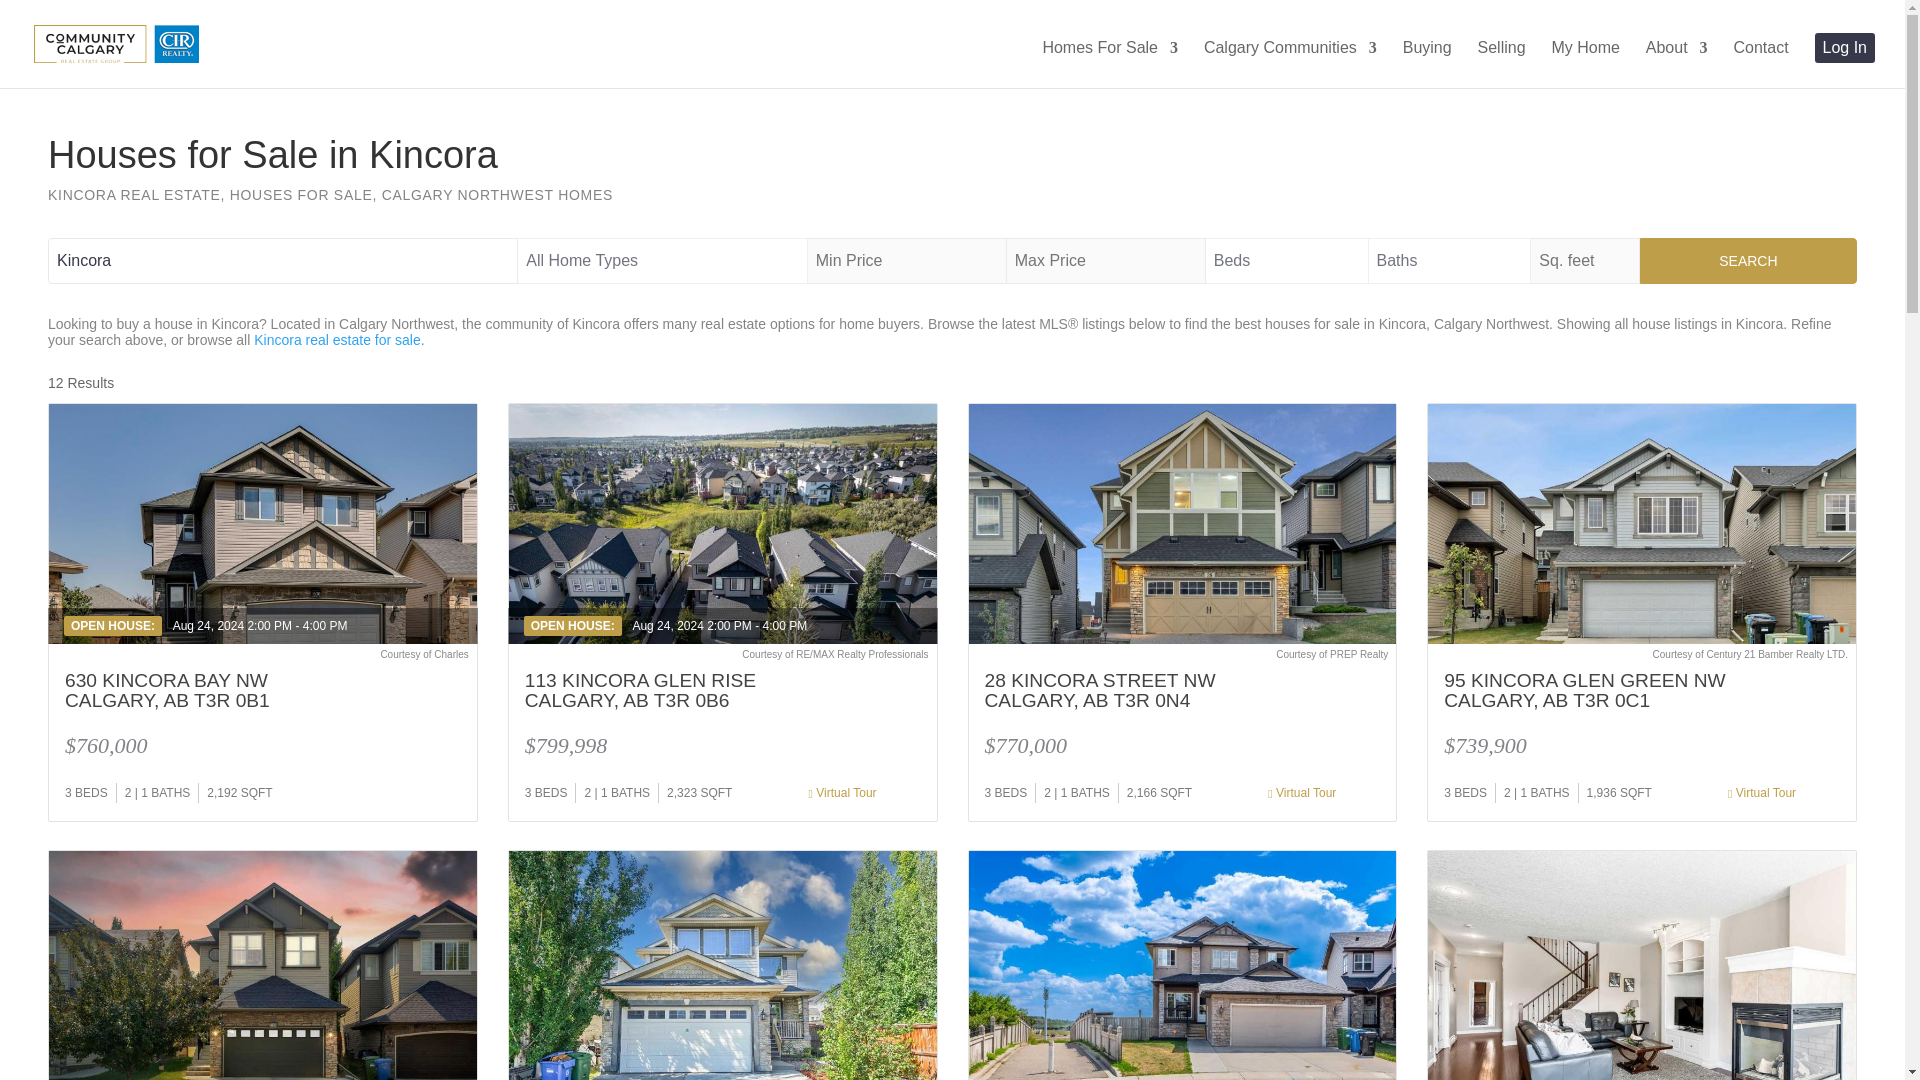 This screenshot has height=1080, width=1920. What do you see at coordinates (1290, 64) in the screenshot?
I see `Calgary Communities` at bounding box center [1290, 64].